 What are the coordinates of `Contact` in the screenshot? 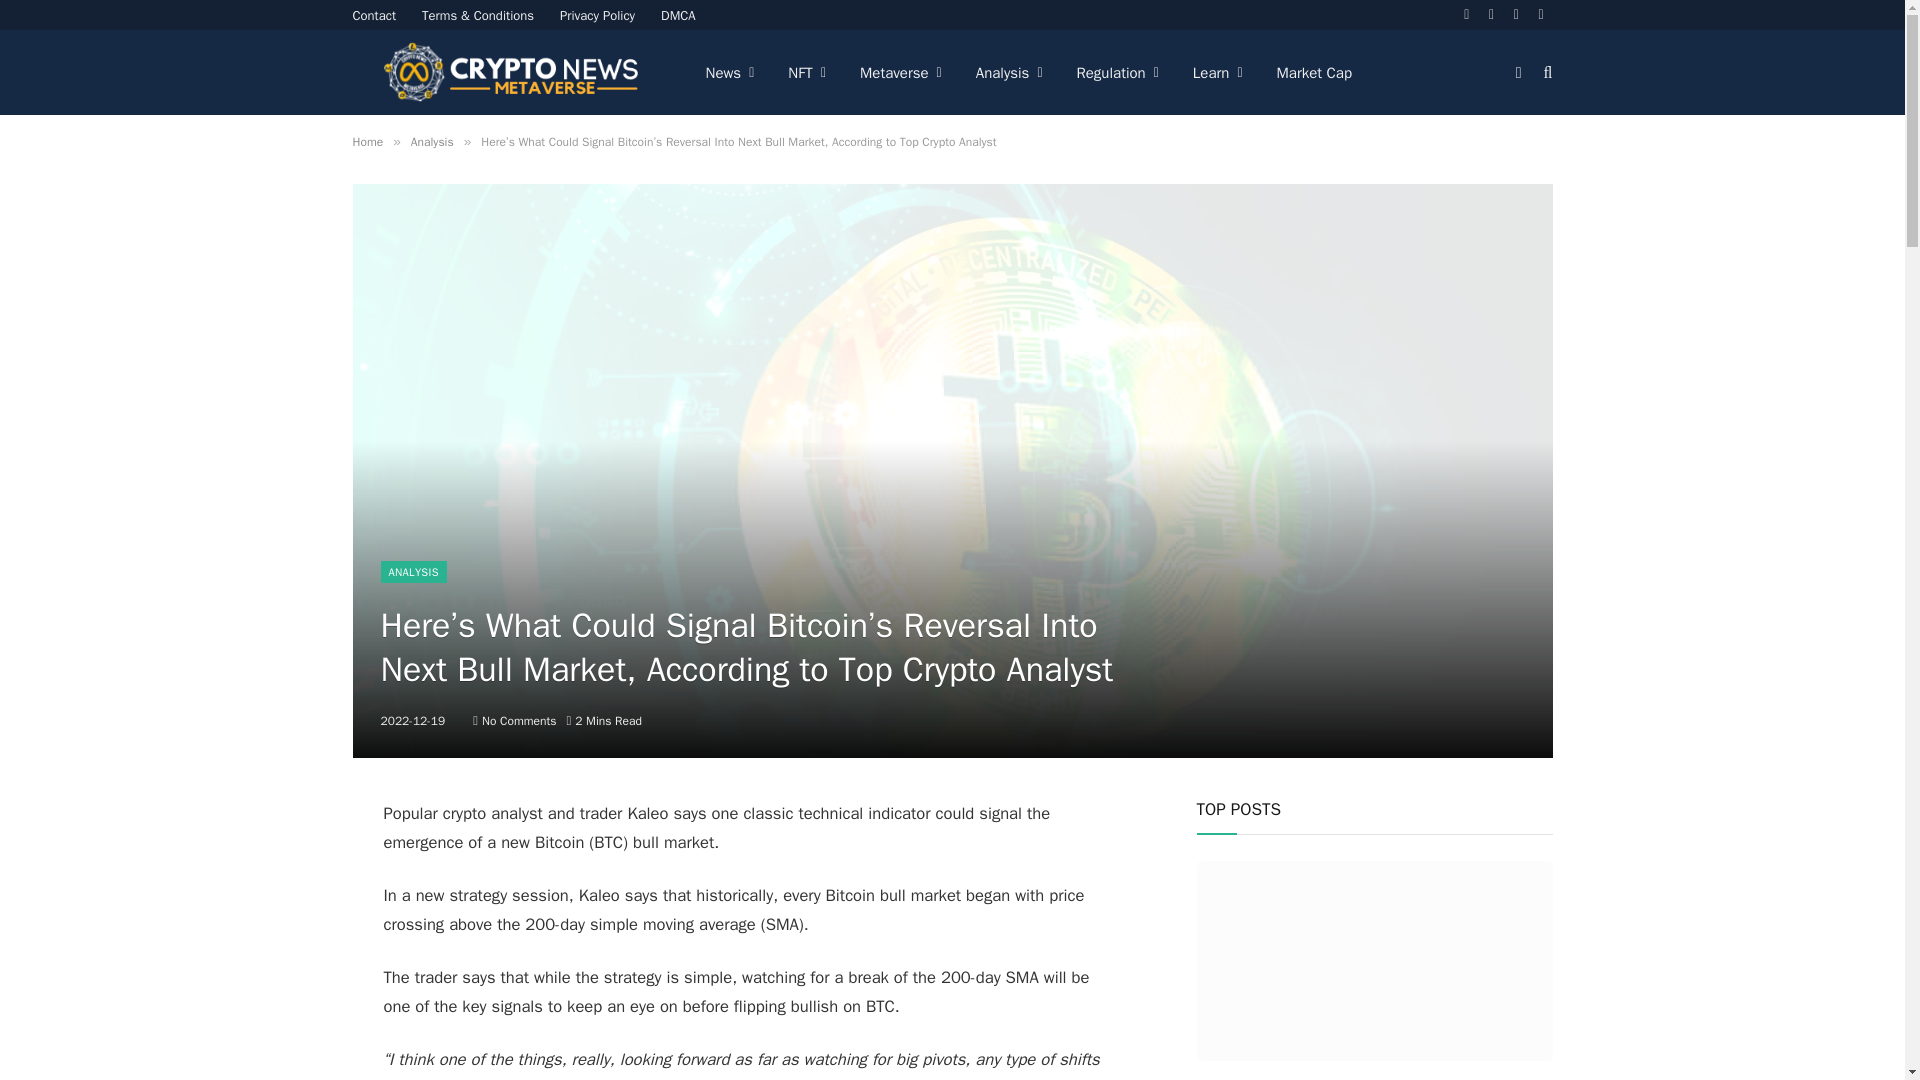 It's located at (374, 15).